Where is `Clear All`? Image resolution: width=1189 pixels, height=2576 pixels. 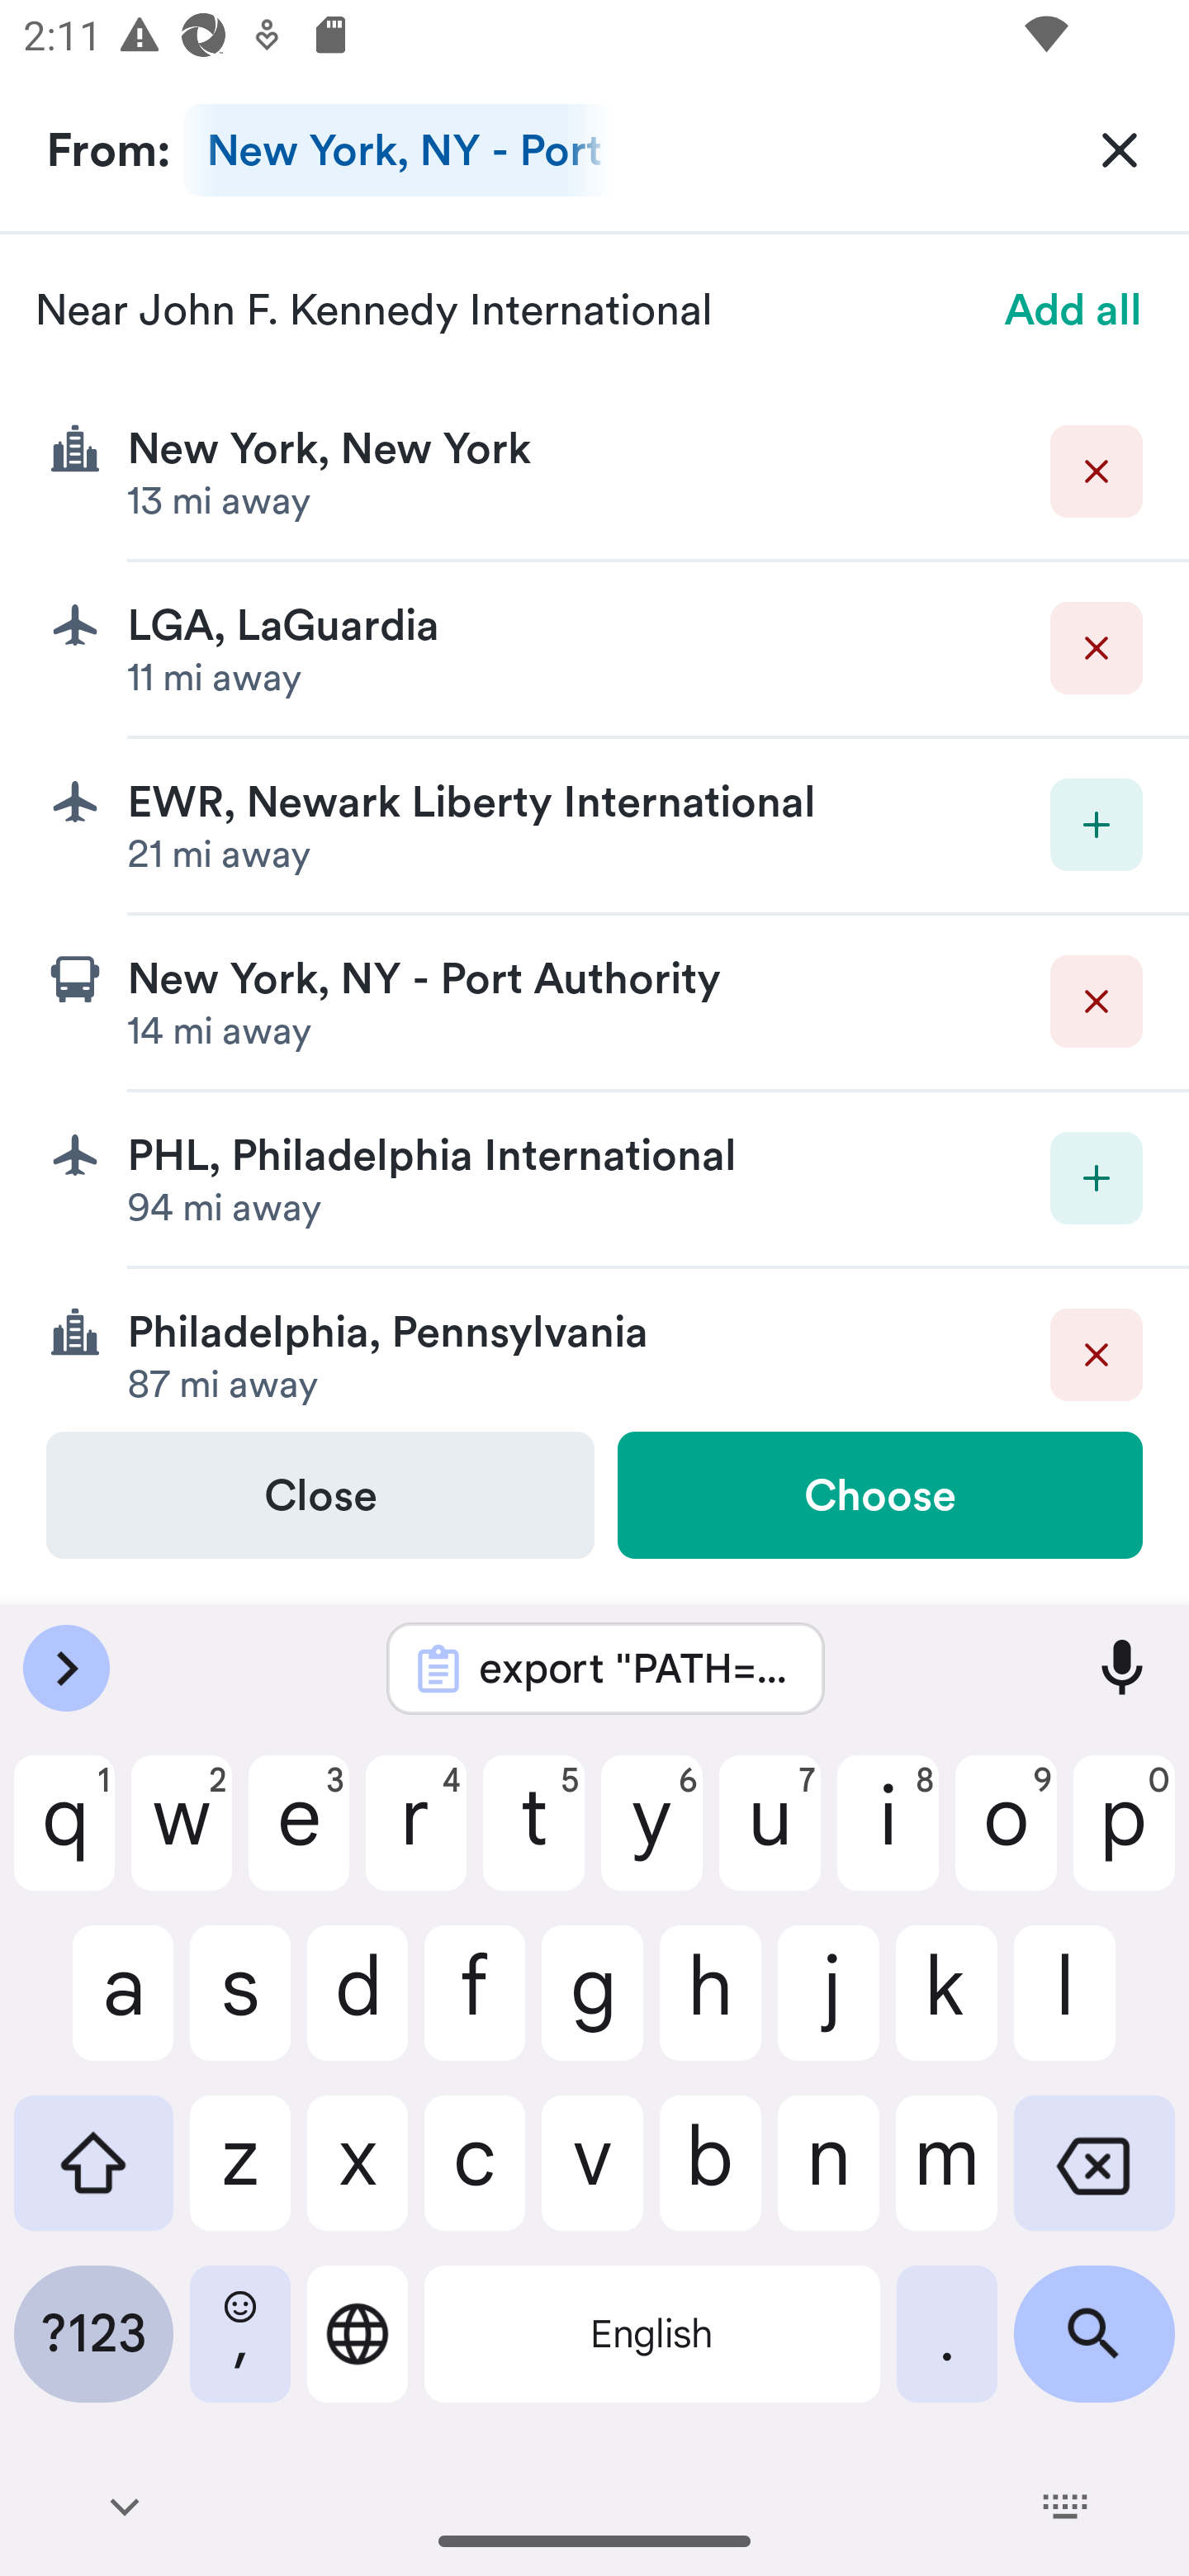
Clear All is located at coordinates (1120, 149).